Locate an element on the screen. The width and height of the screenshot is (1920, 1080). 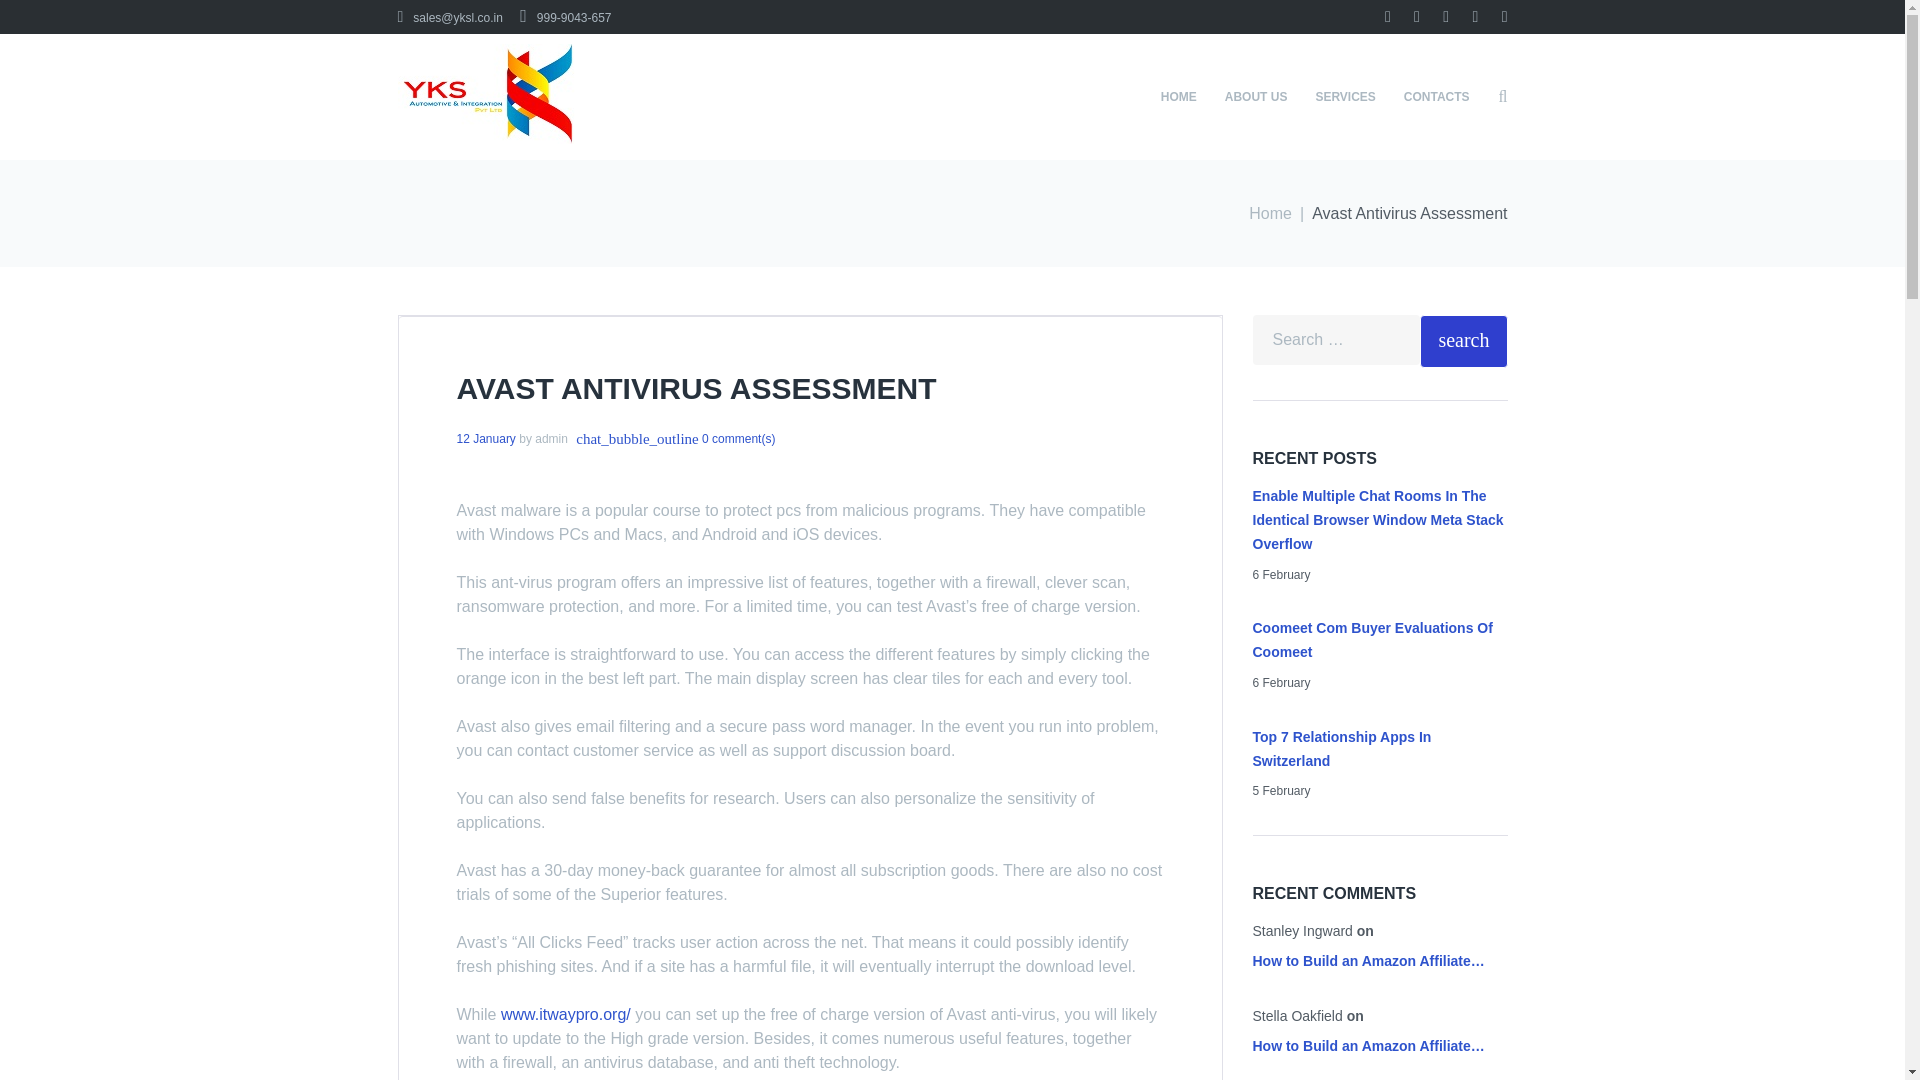
Coomeet Com Buyer Evaluations Of Coomeet is located at coordinates (1371, 639).